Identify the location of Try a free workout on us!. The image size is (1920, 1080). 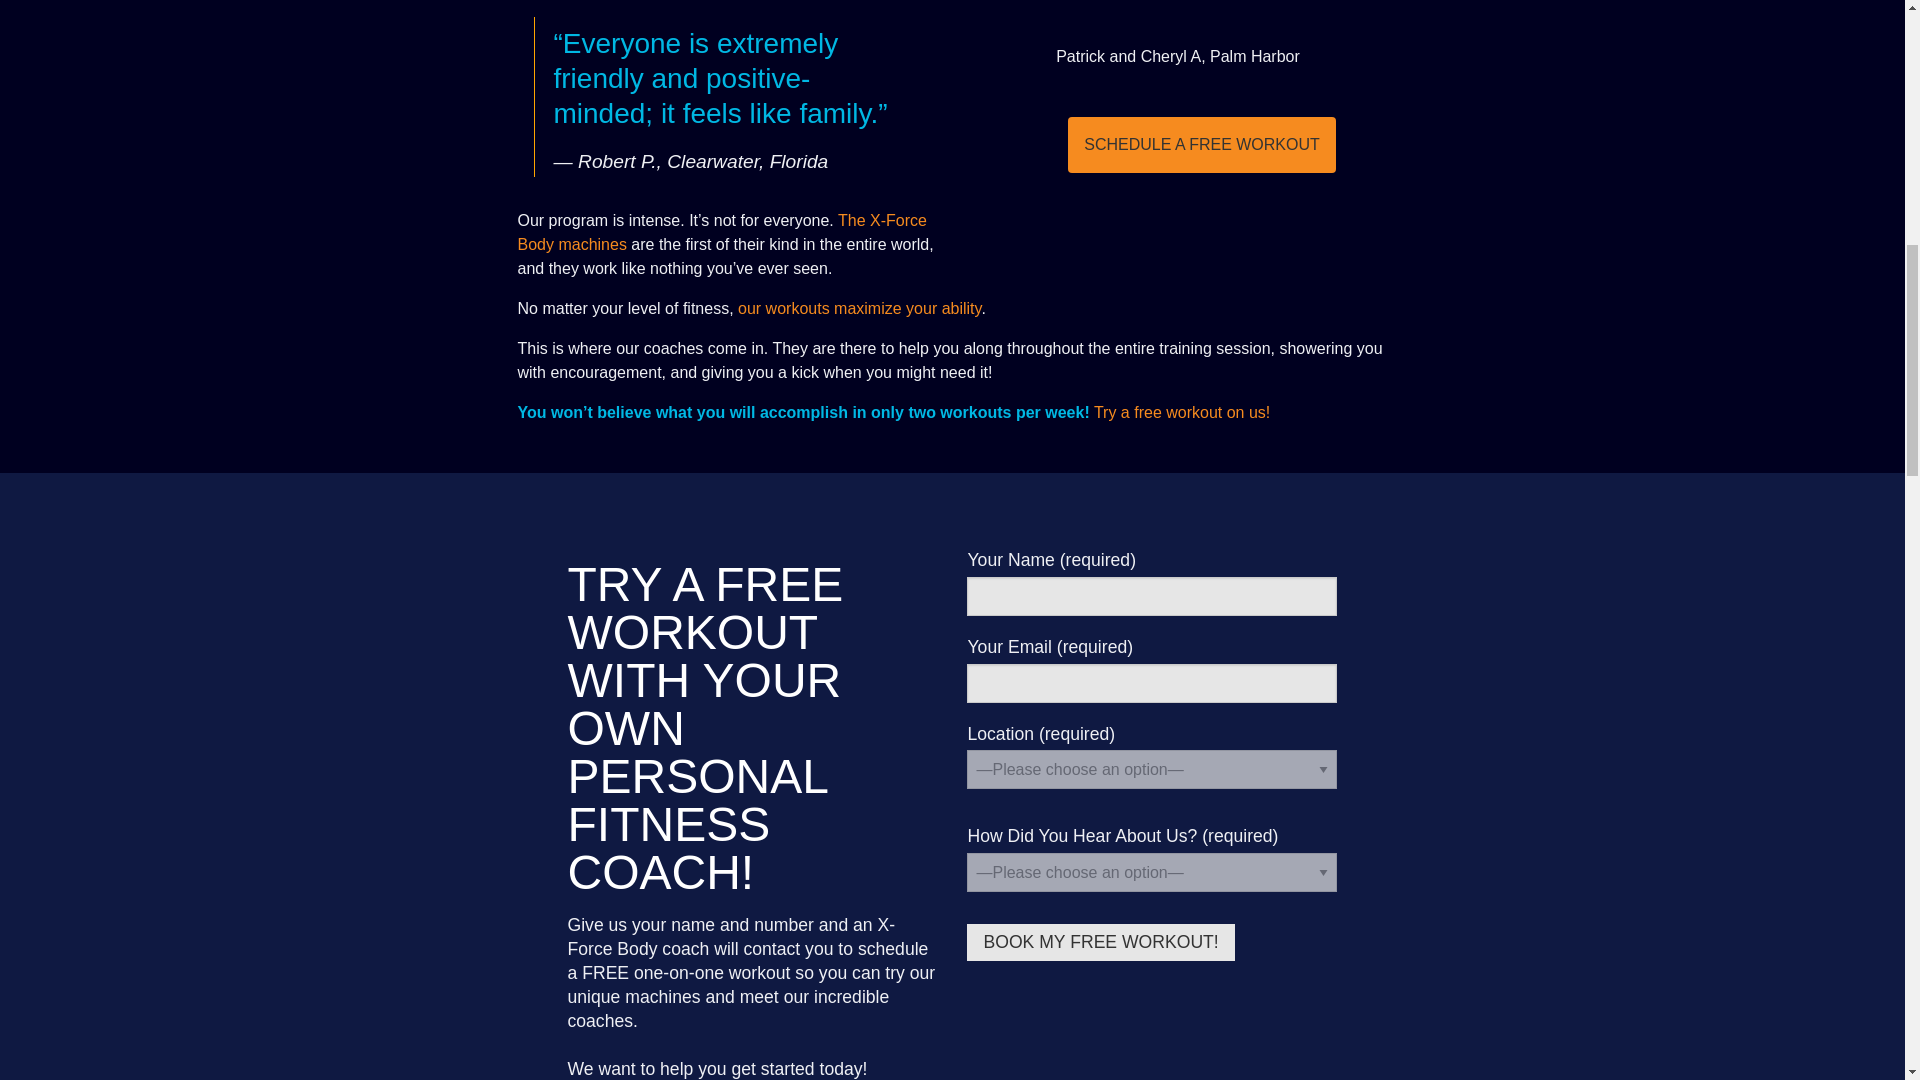
(1182, 412).